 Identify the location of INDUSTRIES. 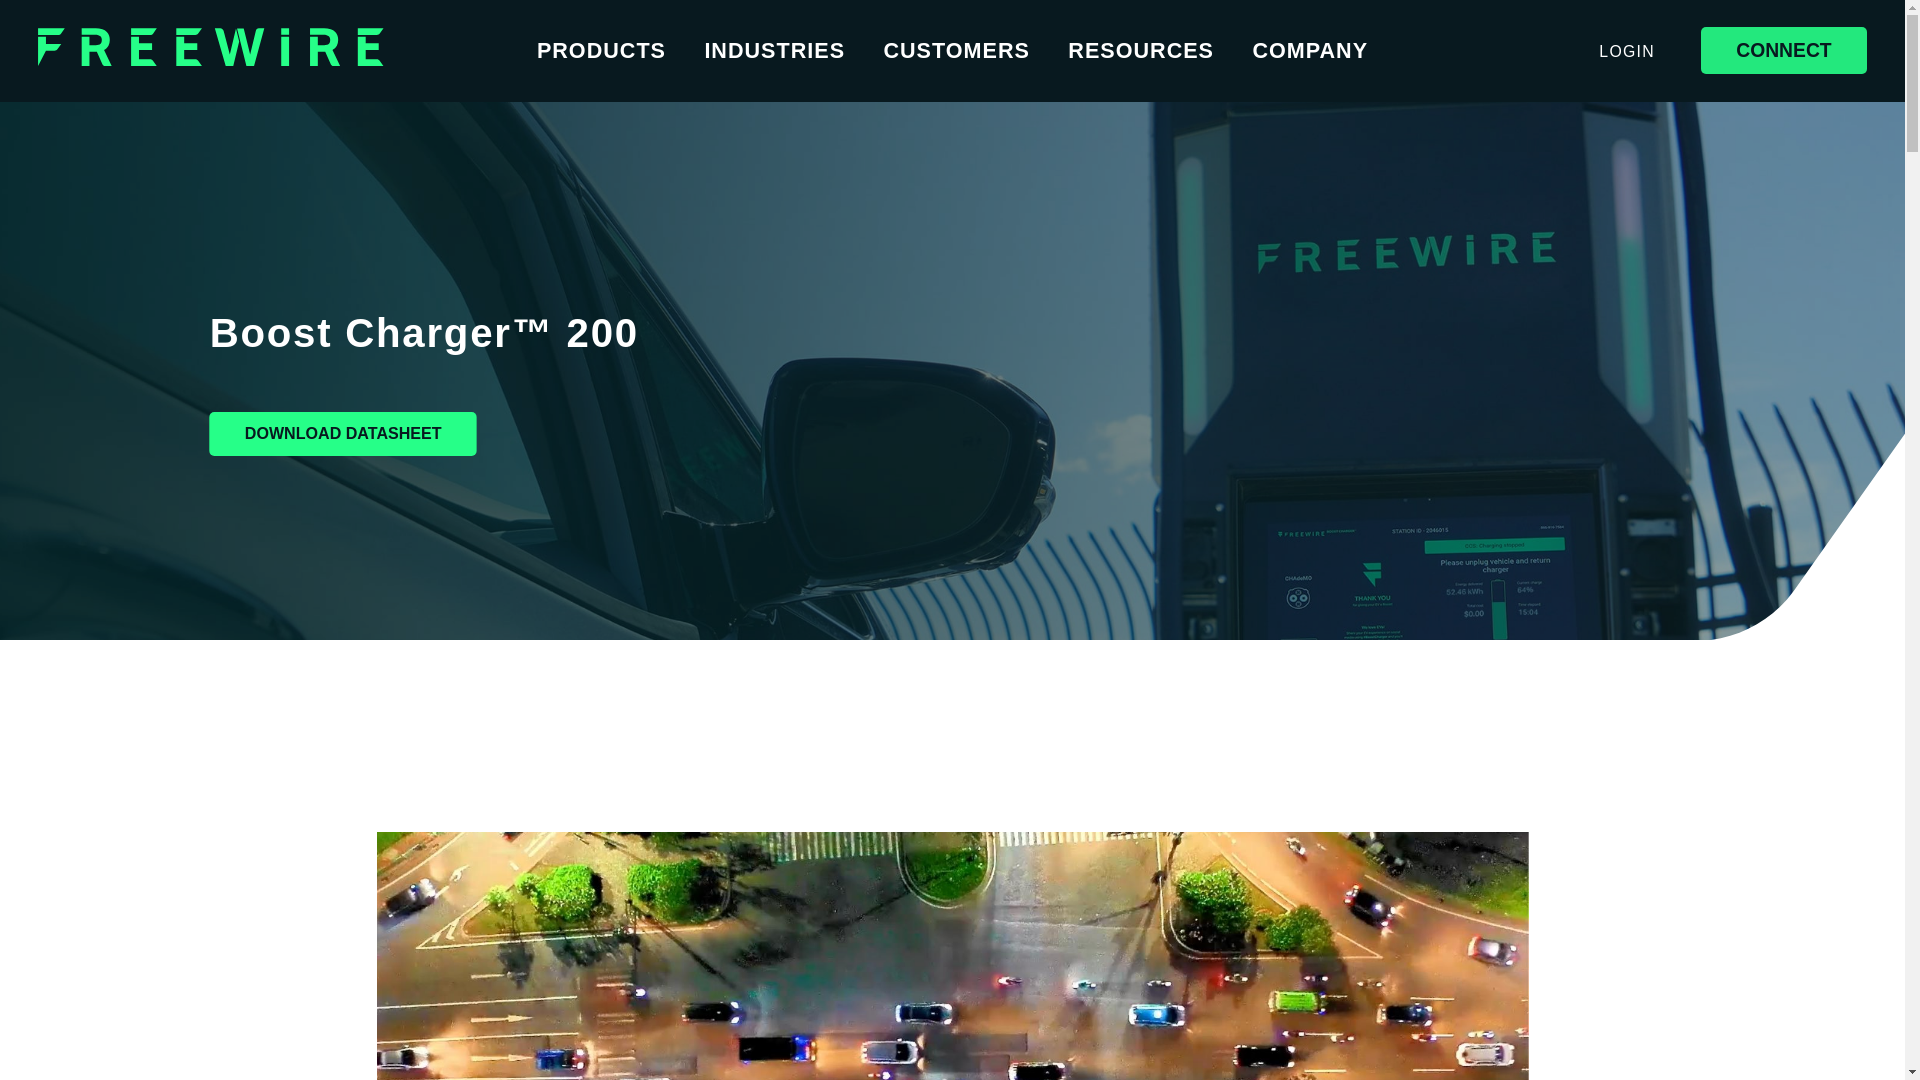
(774, 50).